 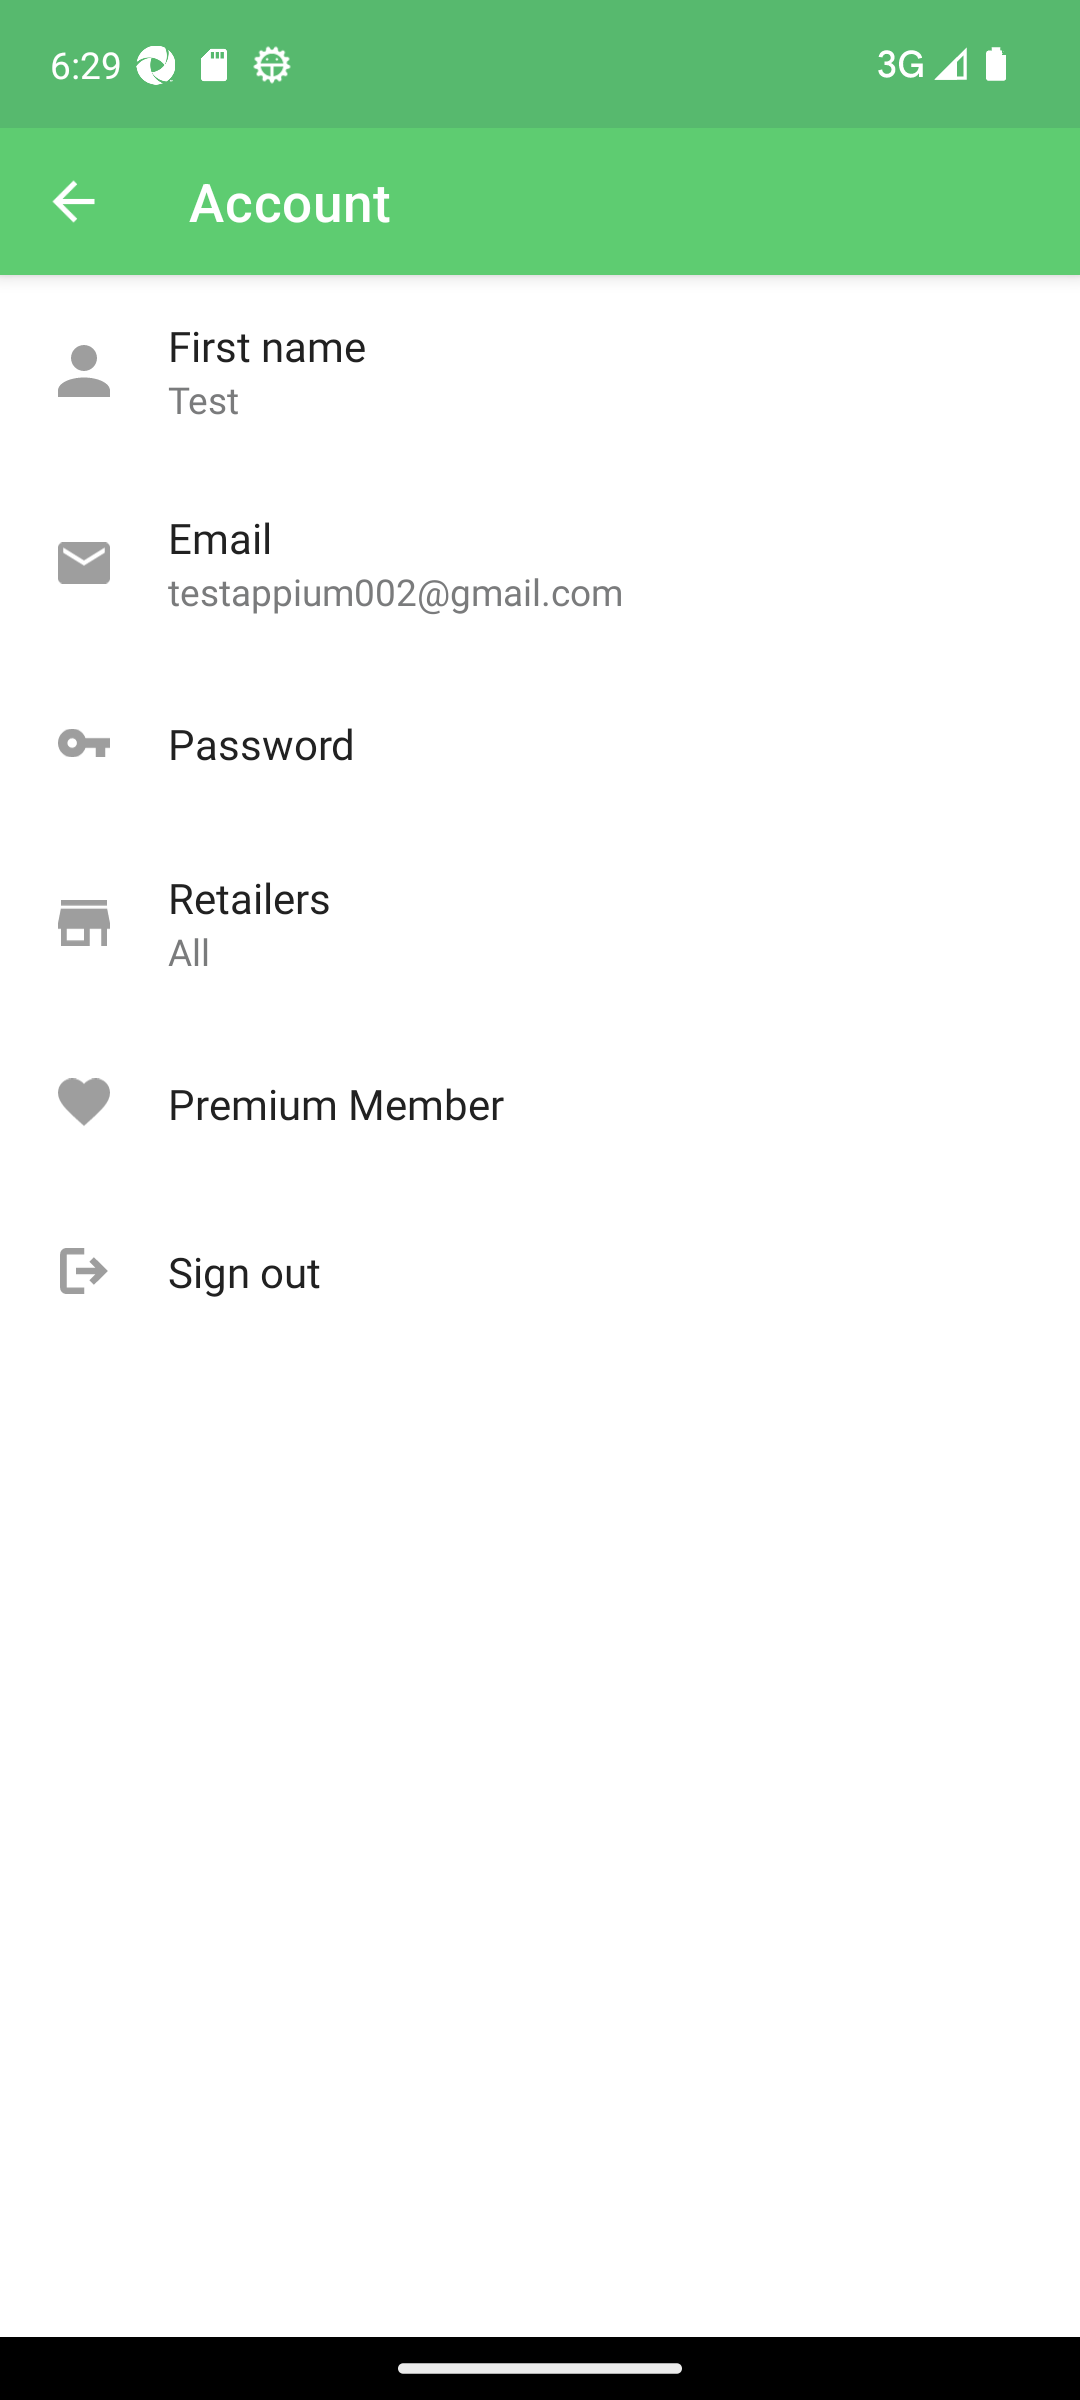 What do you see at coordinates (540, 744) in the screenshot?
I see `Password` at bounding box center [540, 744].